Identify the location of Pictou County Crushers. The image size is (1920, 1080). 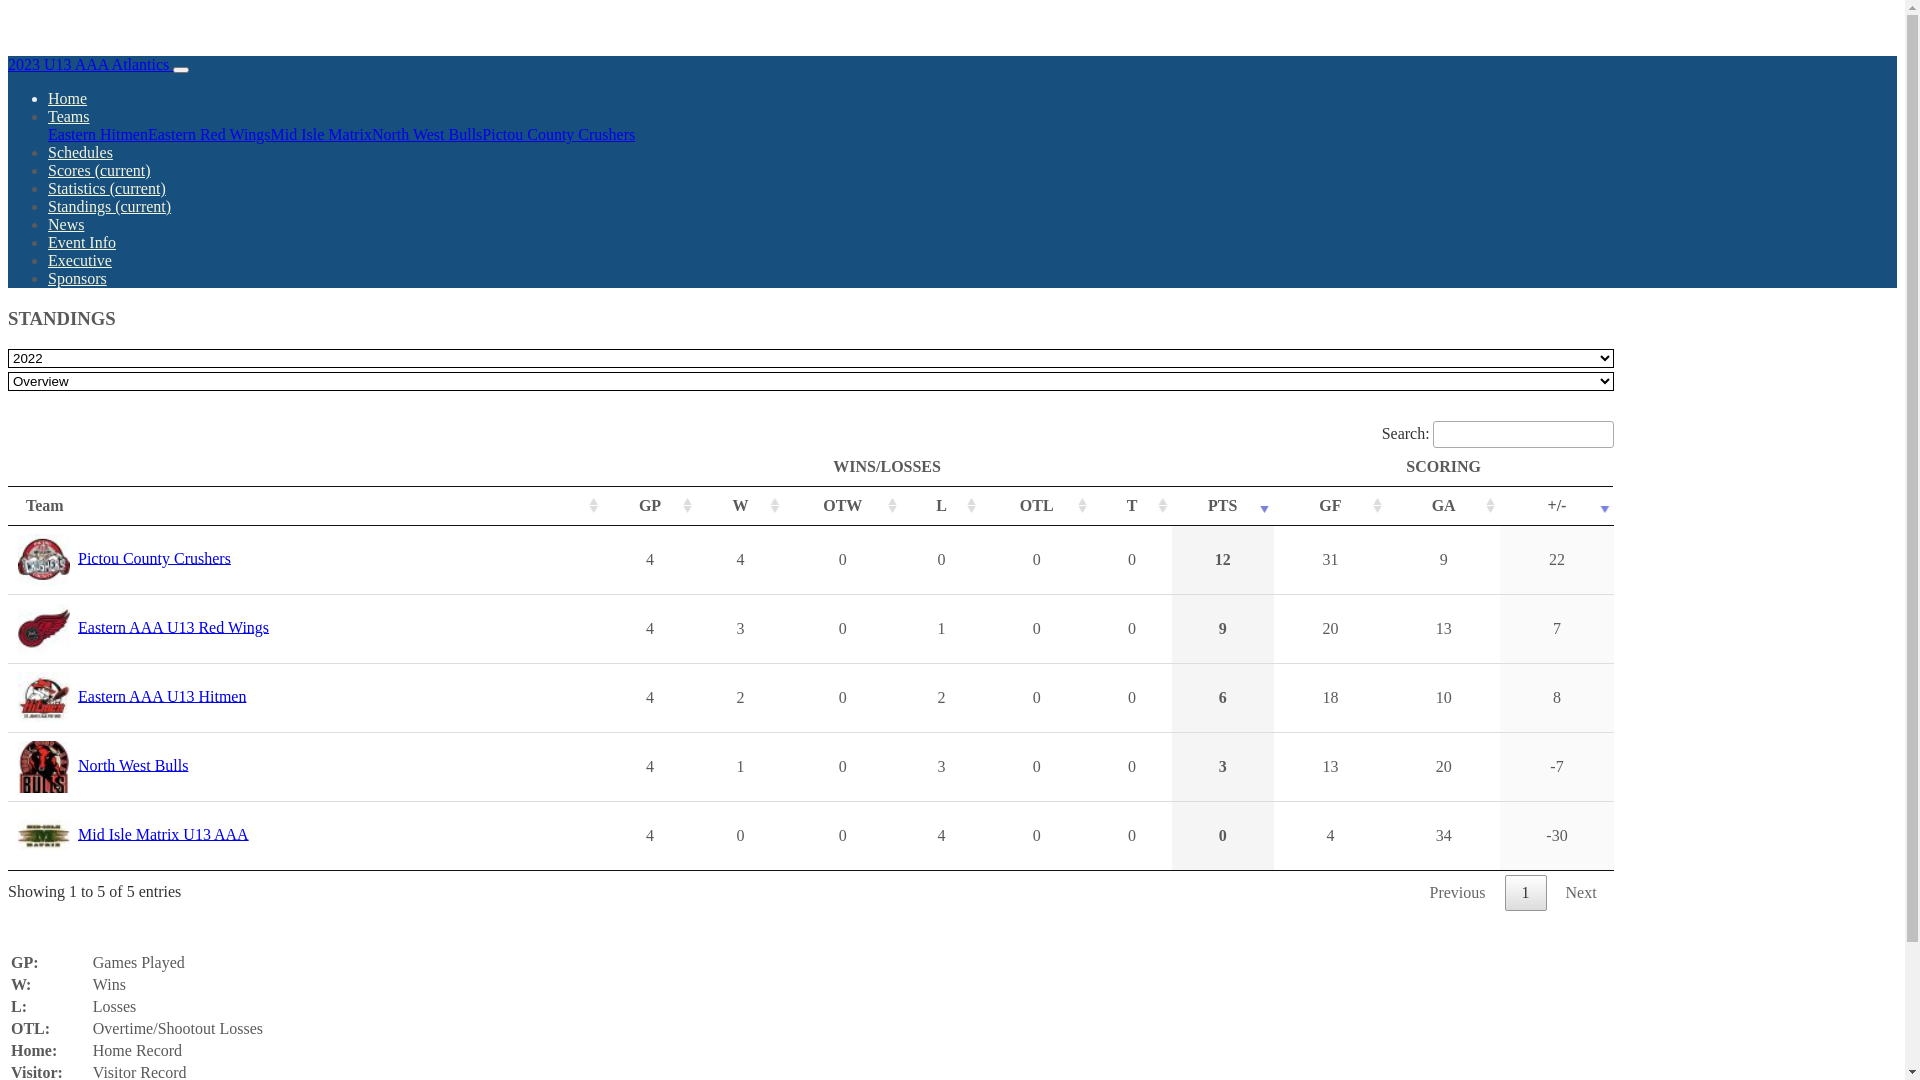
(558, 134).